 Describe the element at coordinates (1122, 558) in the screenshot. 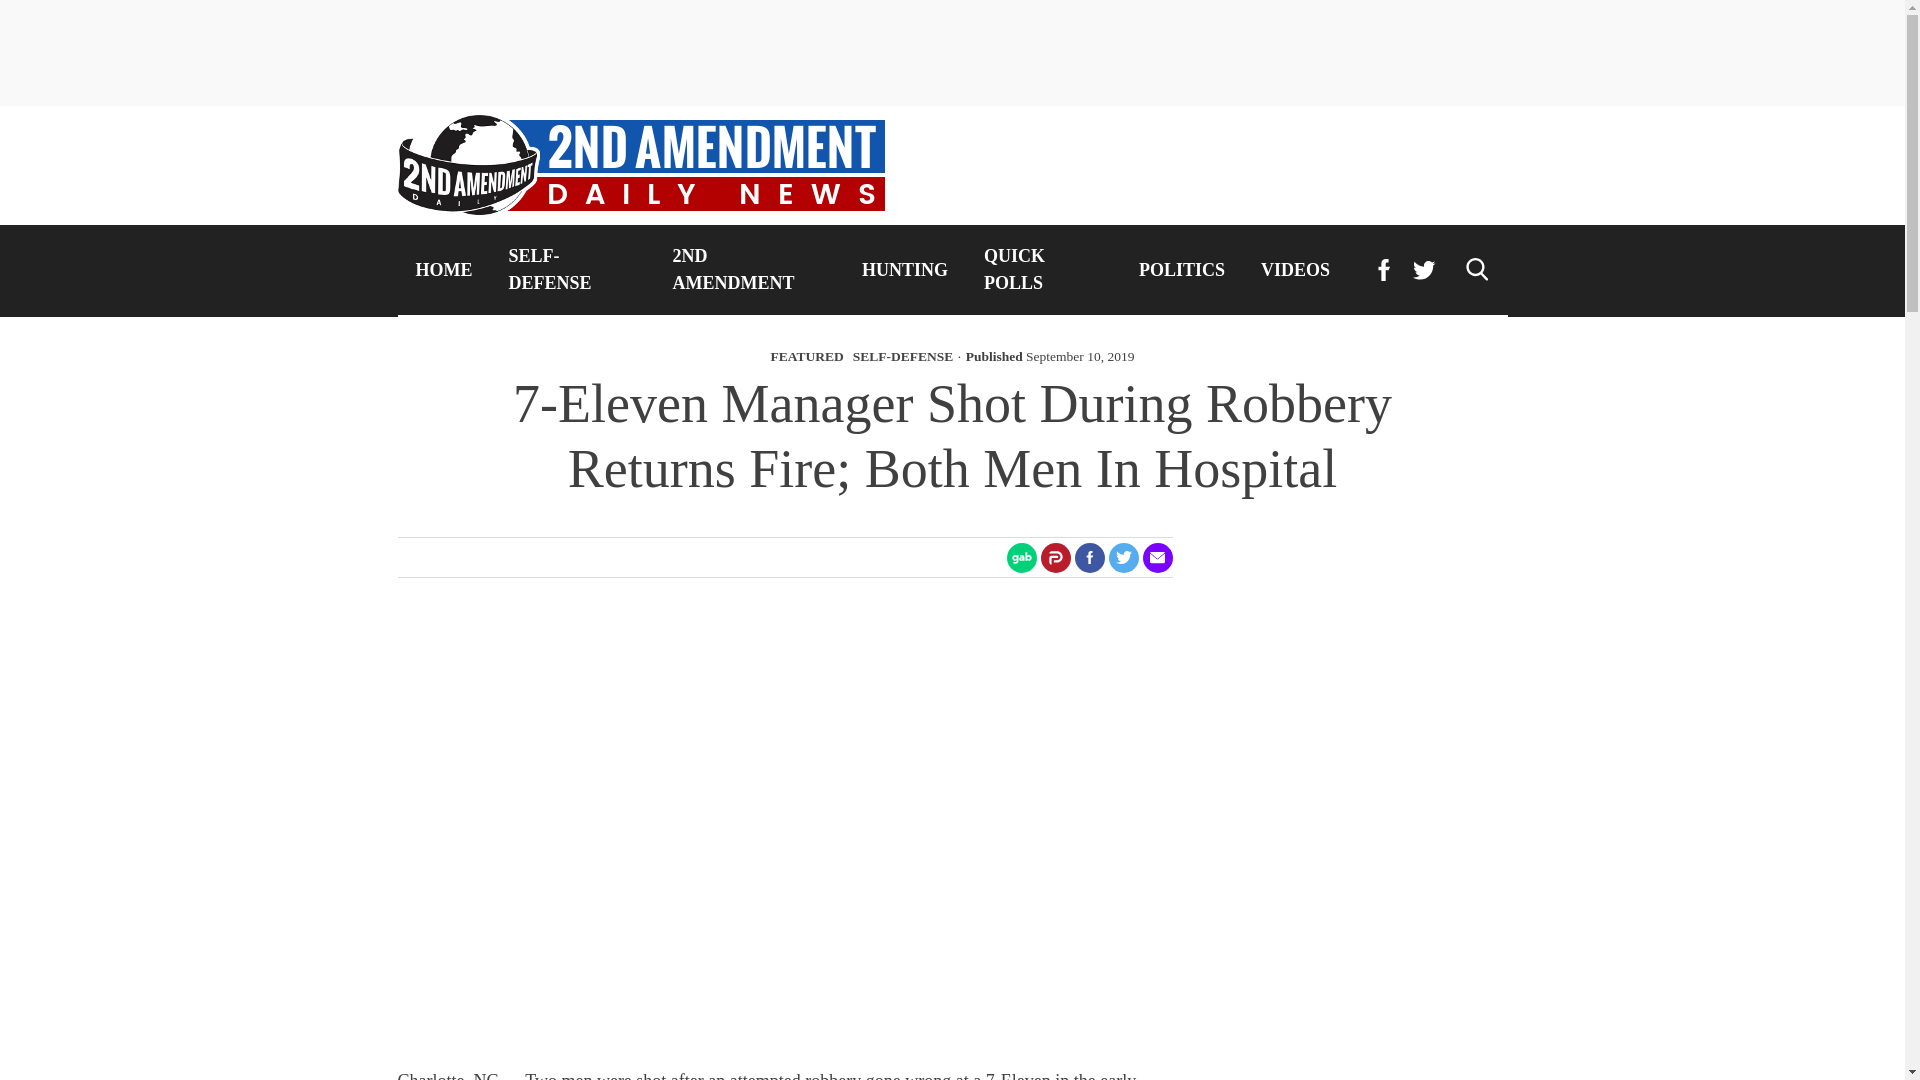

I see `Share on Twitter` at that location.